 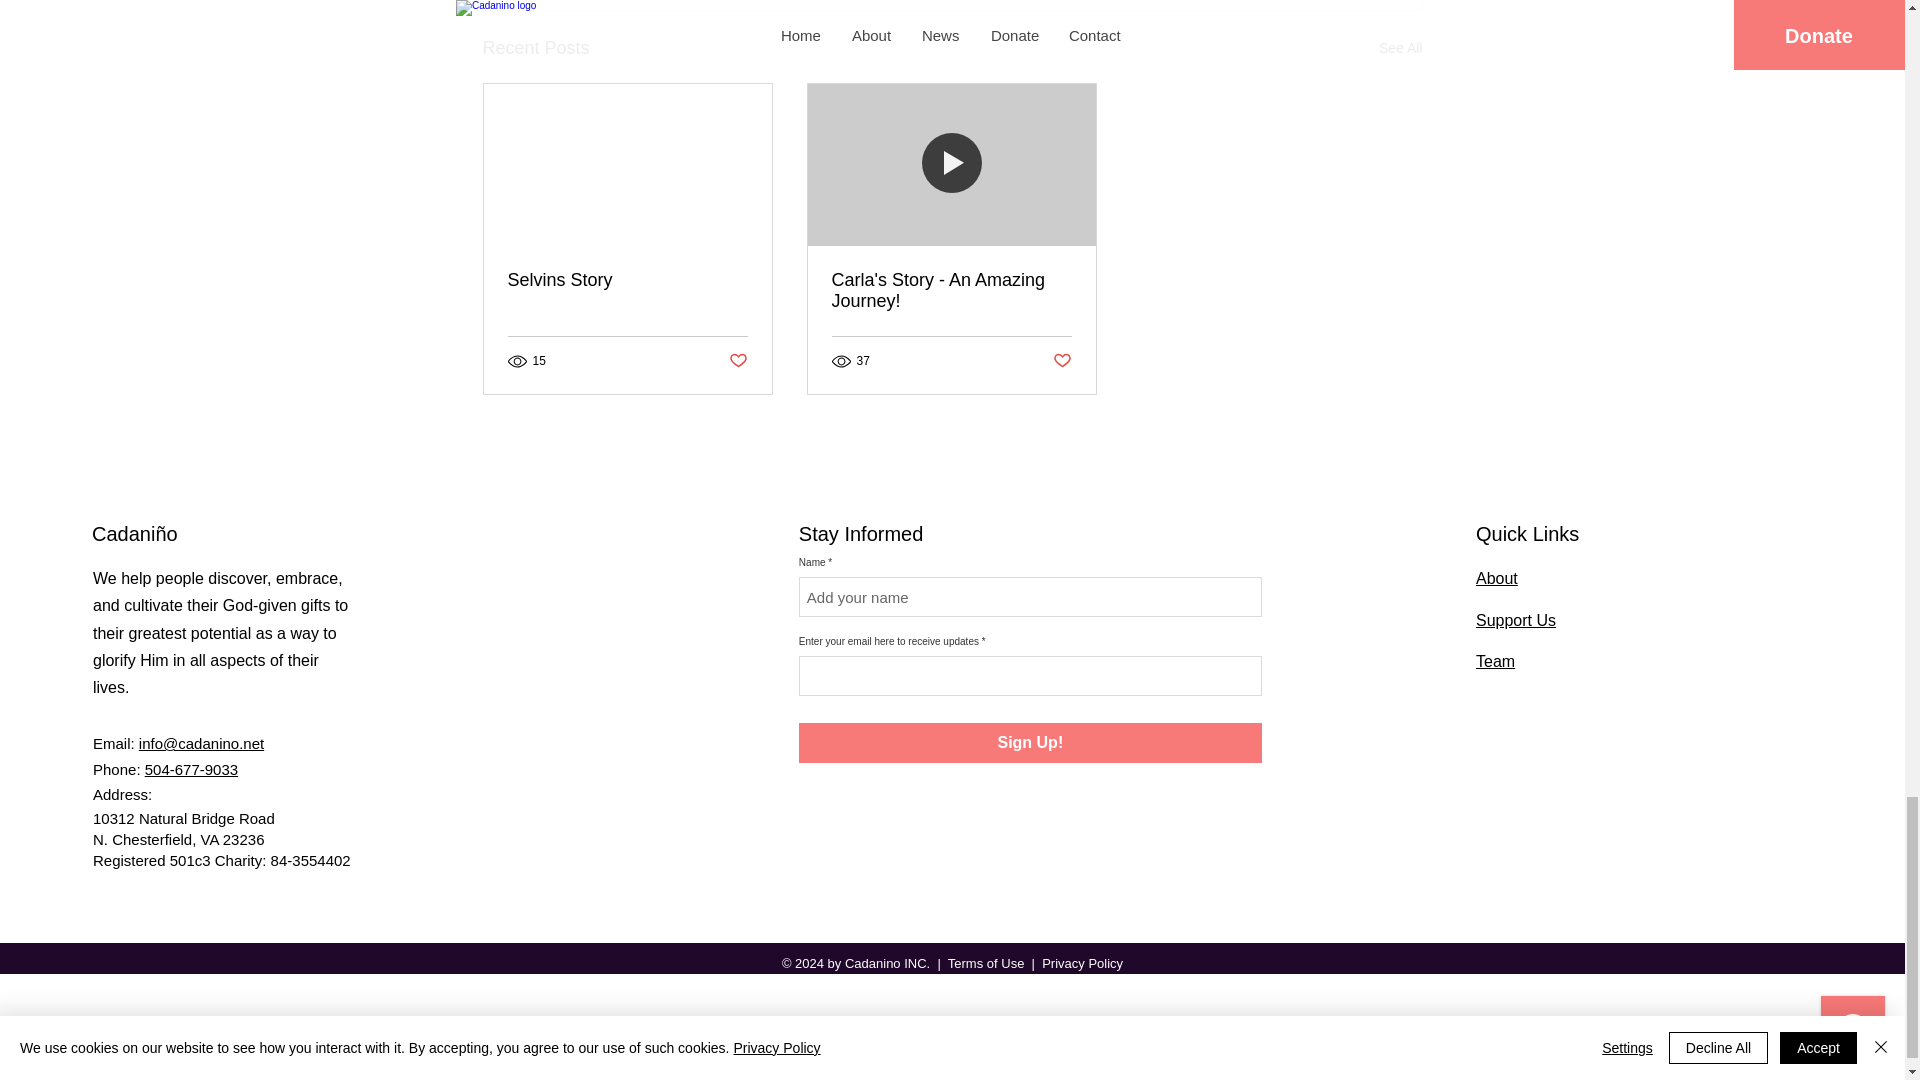 I want to click on See All, so click(x=1400, y=48).